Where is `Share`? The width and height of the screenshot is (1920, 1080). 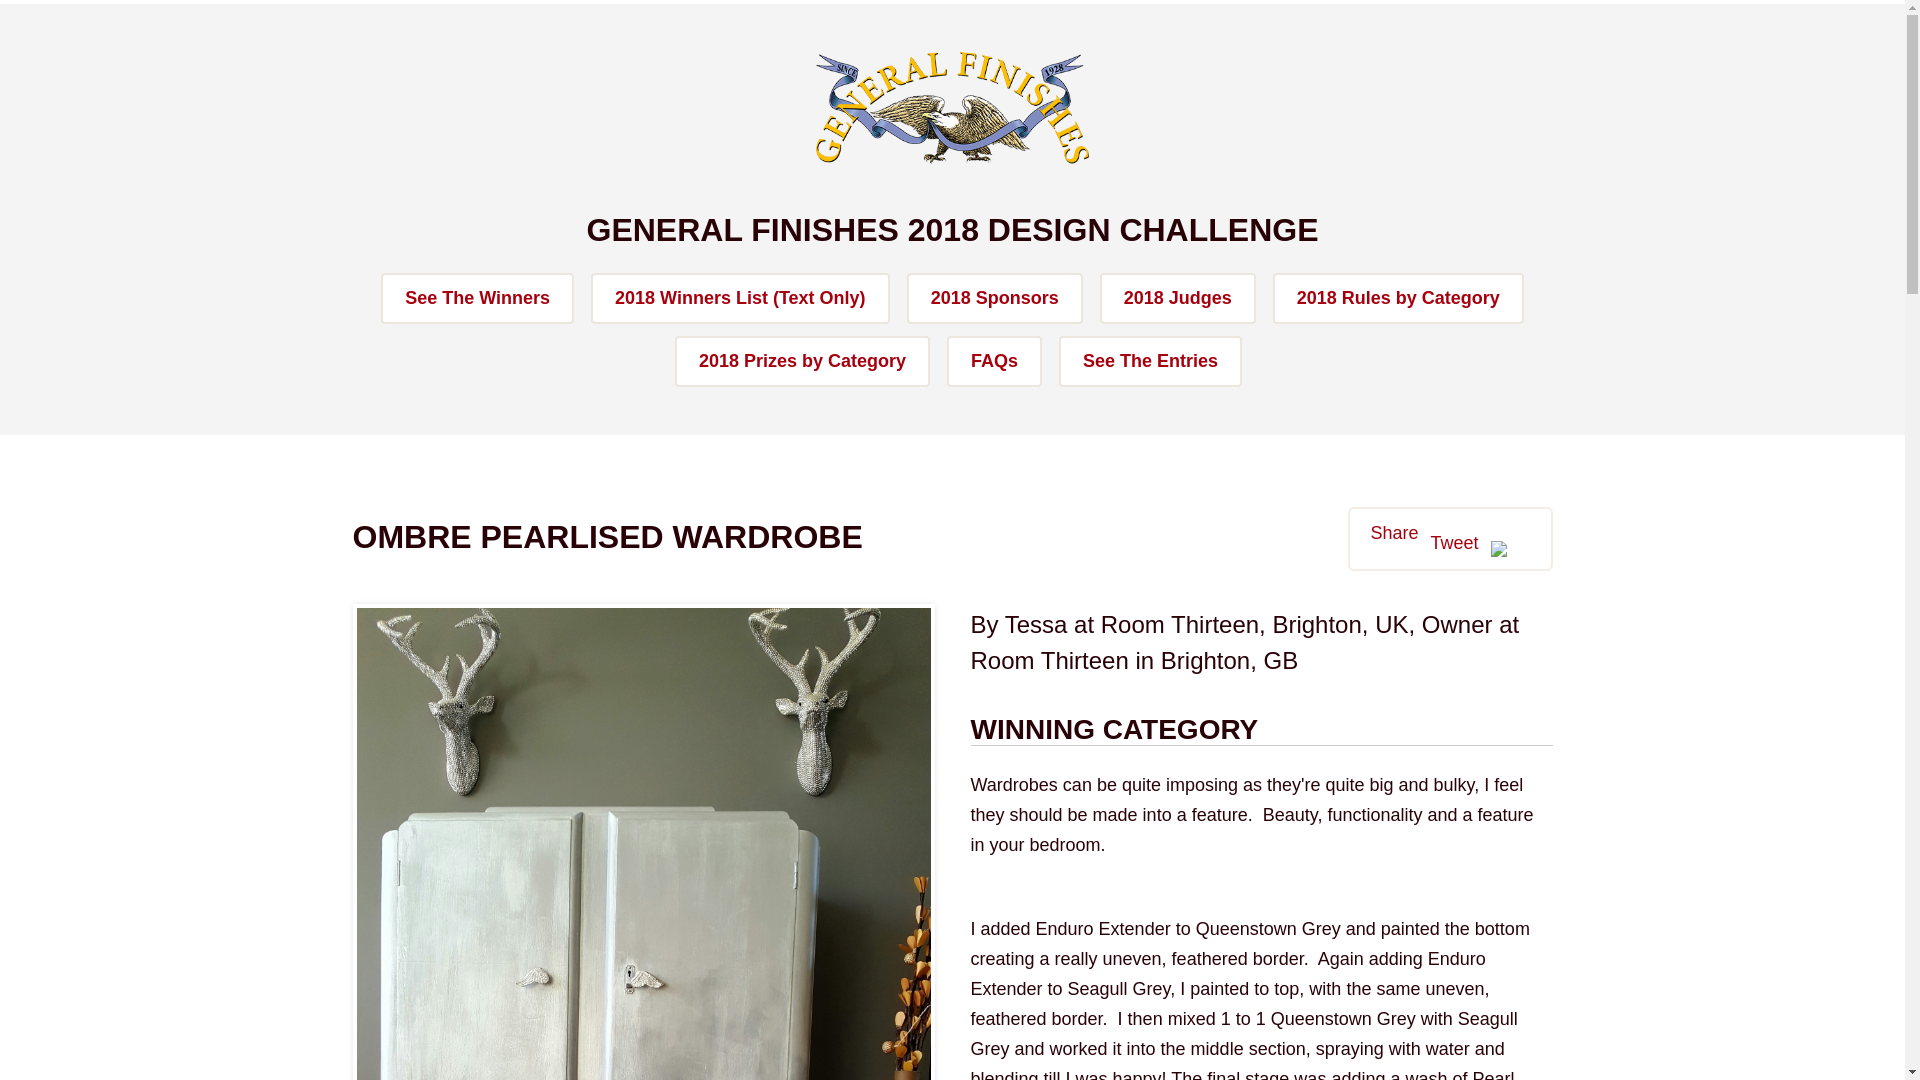
Share is located at coordinates (1394, 532).